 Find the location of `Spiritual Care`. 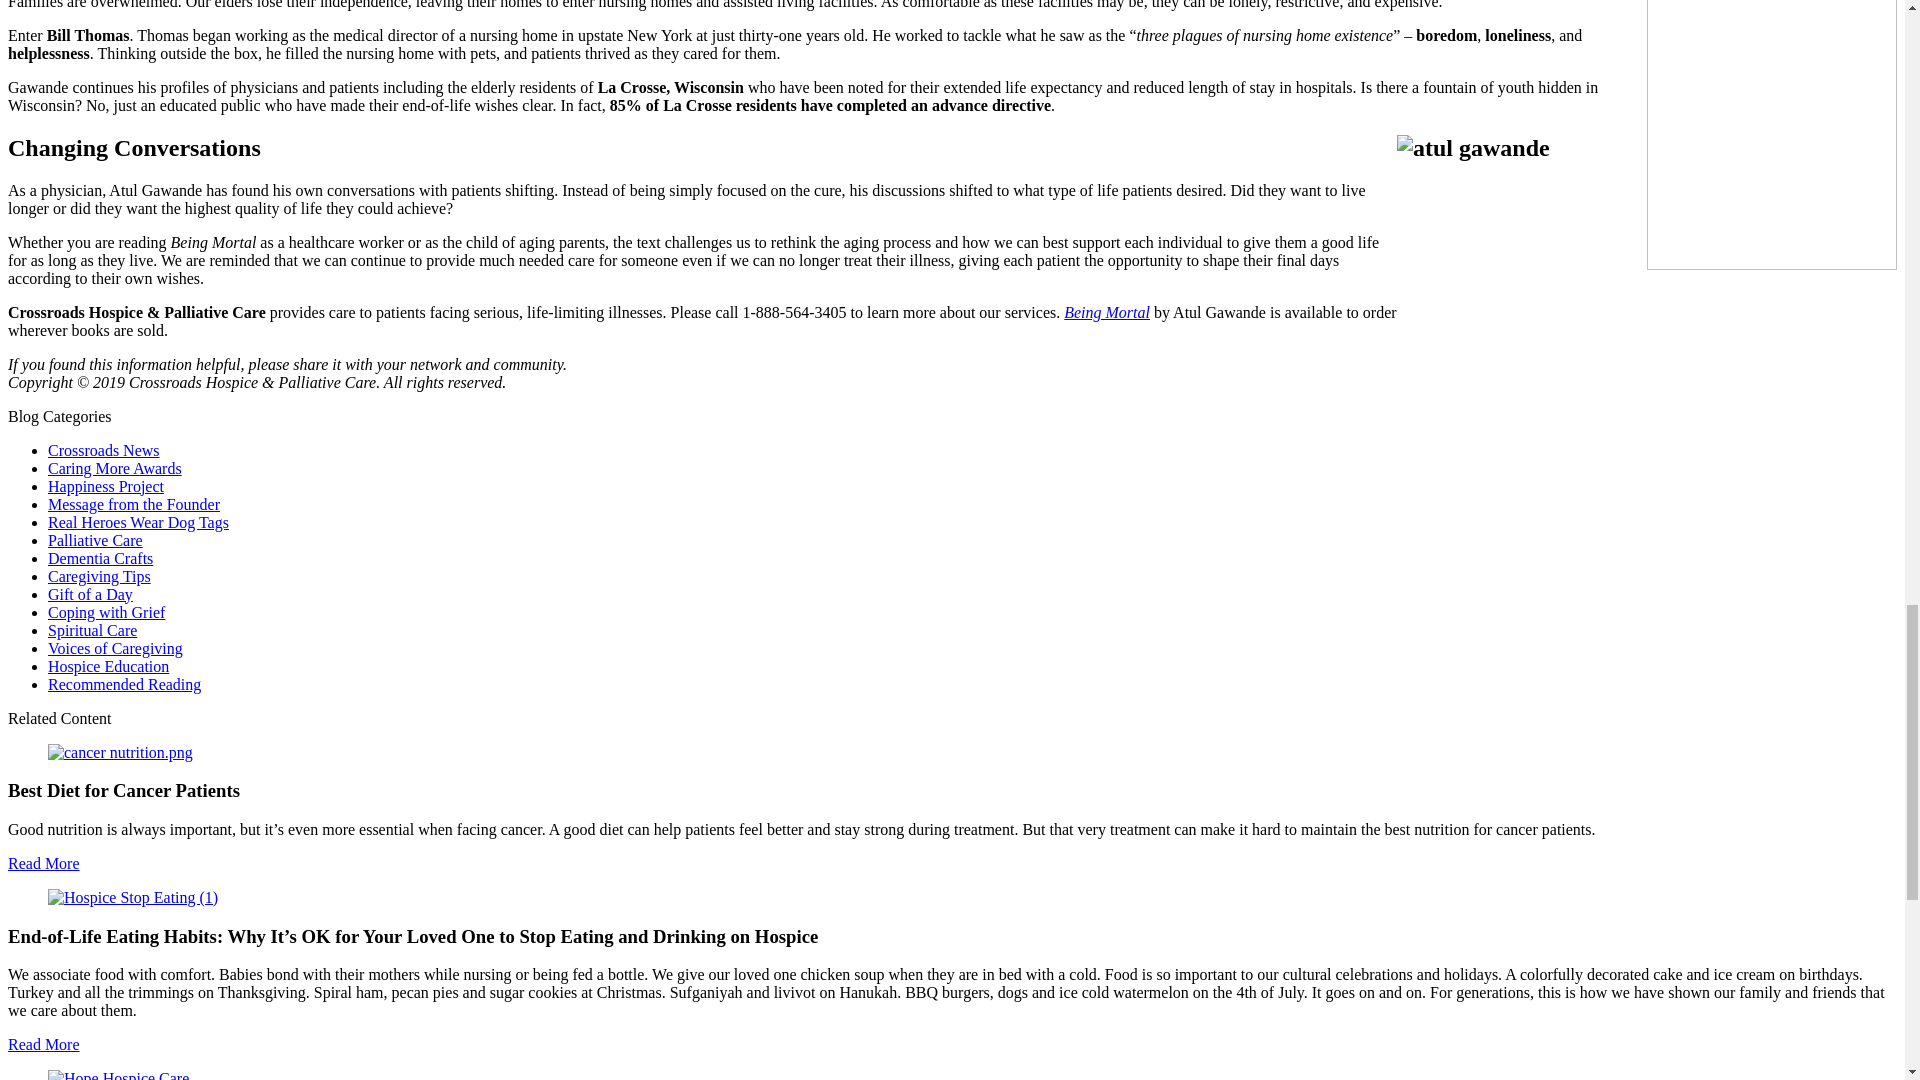

Spiritual Care is located at coordinates (92, 630).